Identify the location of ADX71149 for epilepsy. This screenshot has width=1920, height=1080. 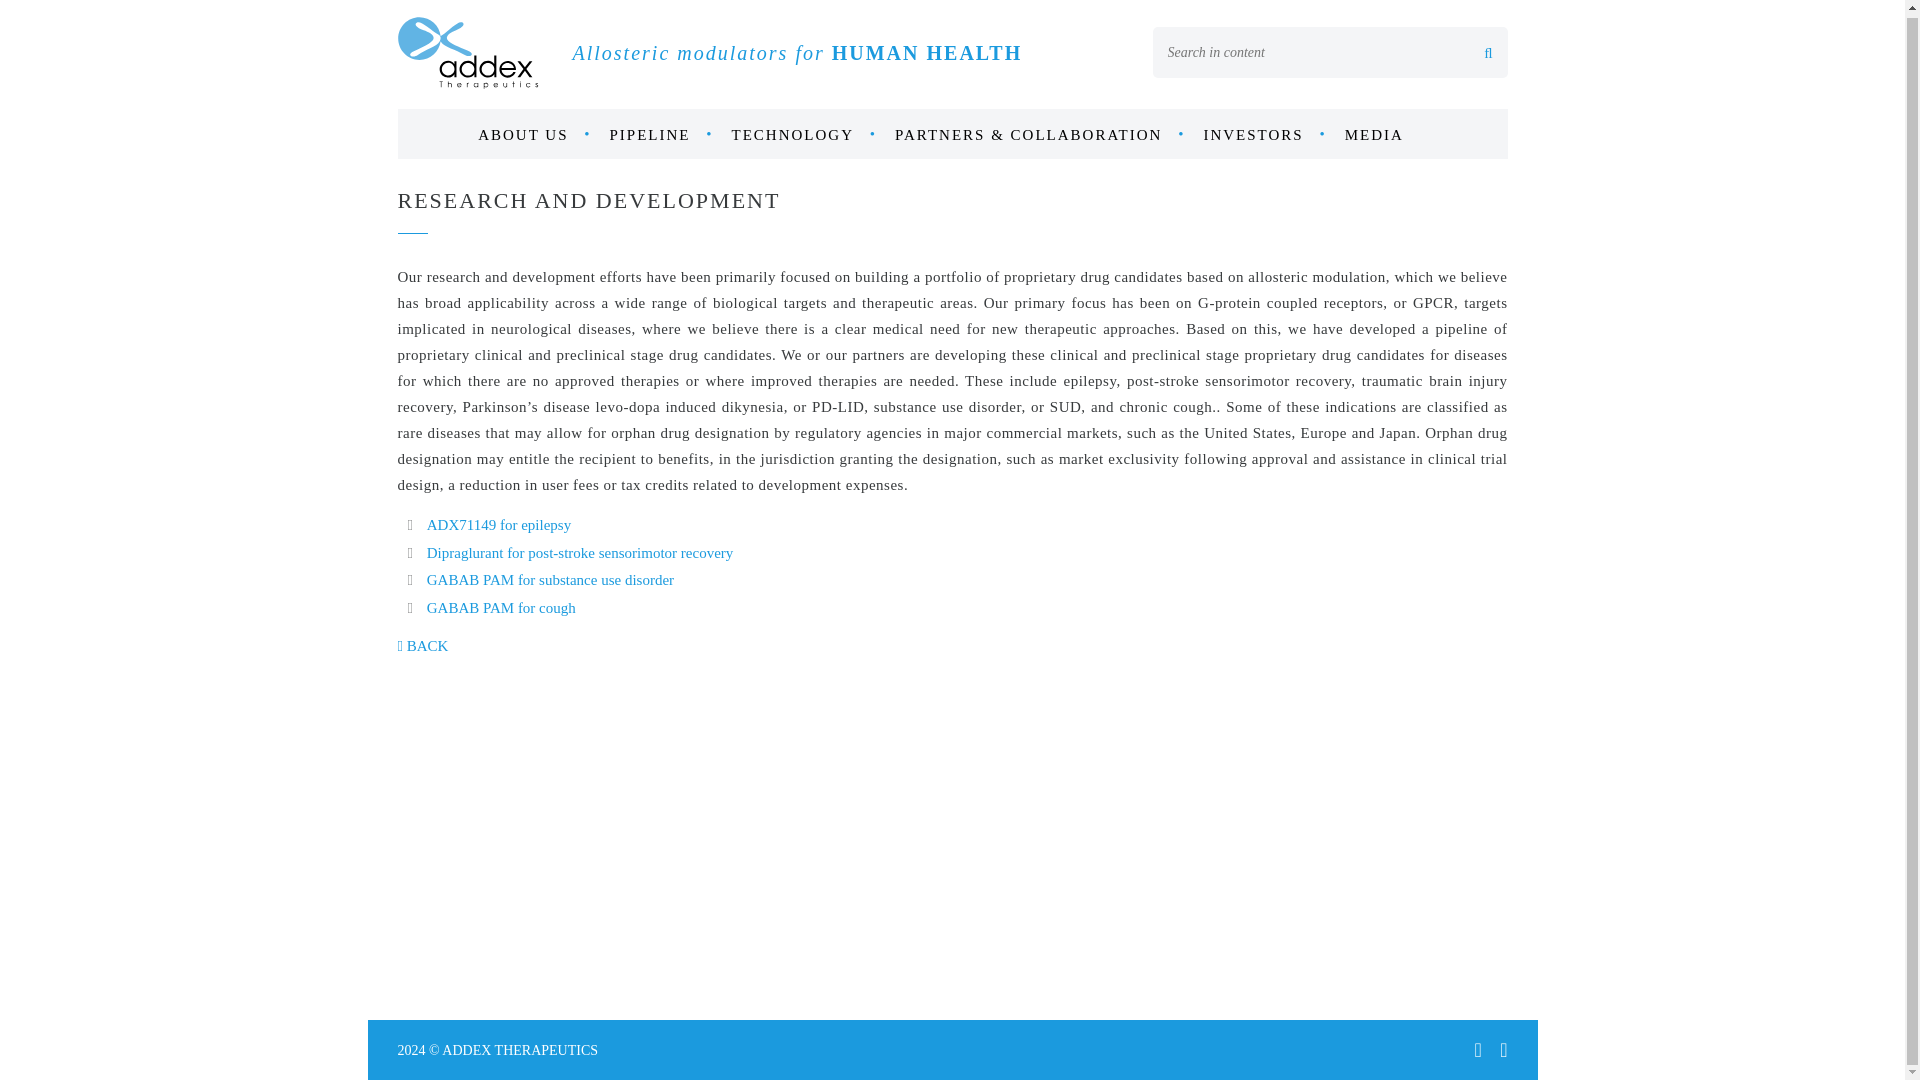
(498, 525).